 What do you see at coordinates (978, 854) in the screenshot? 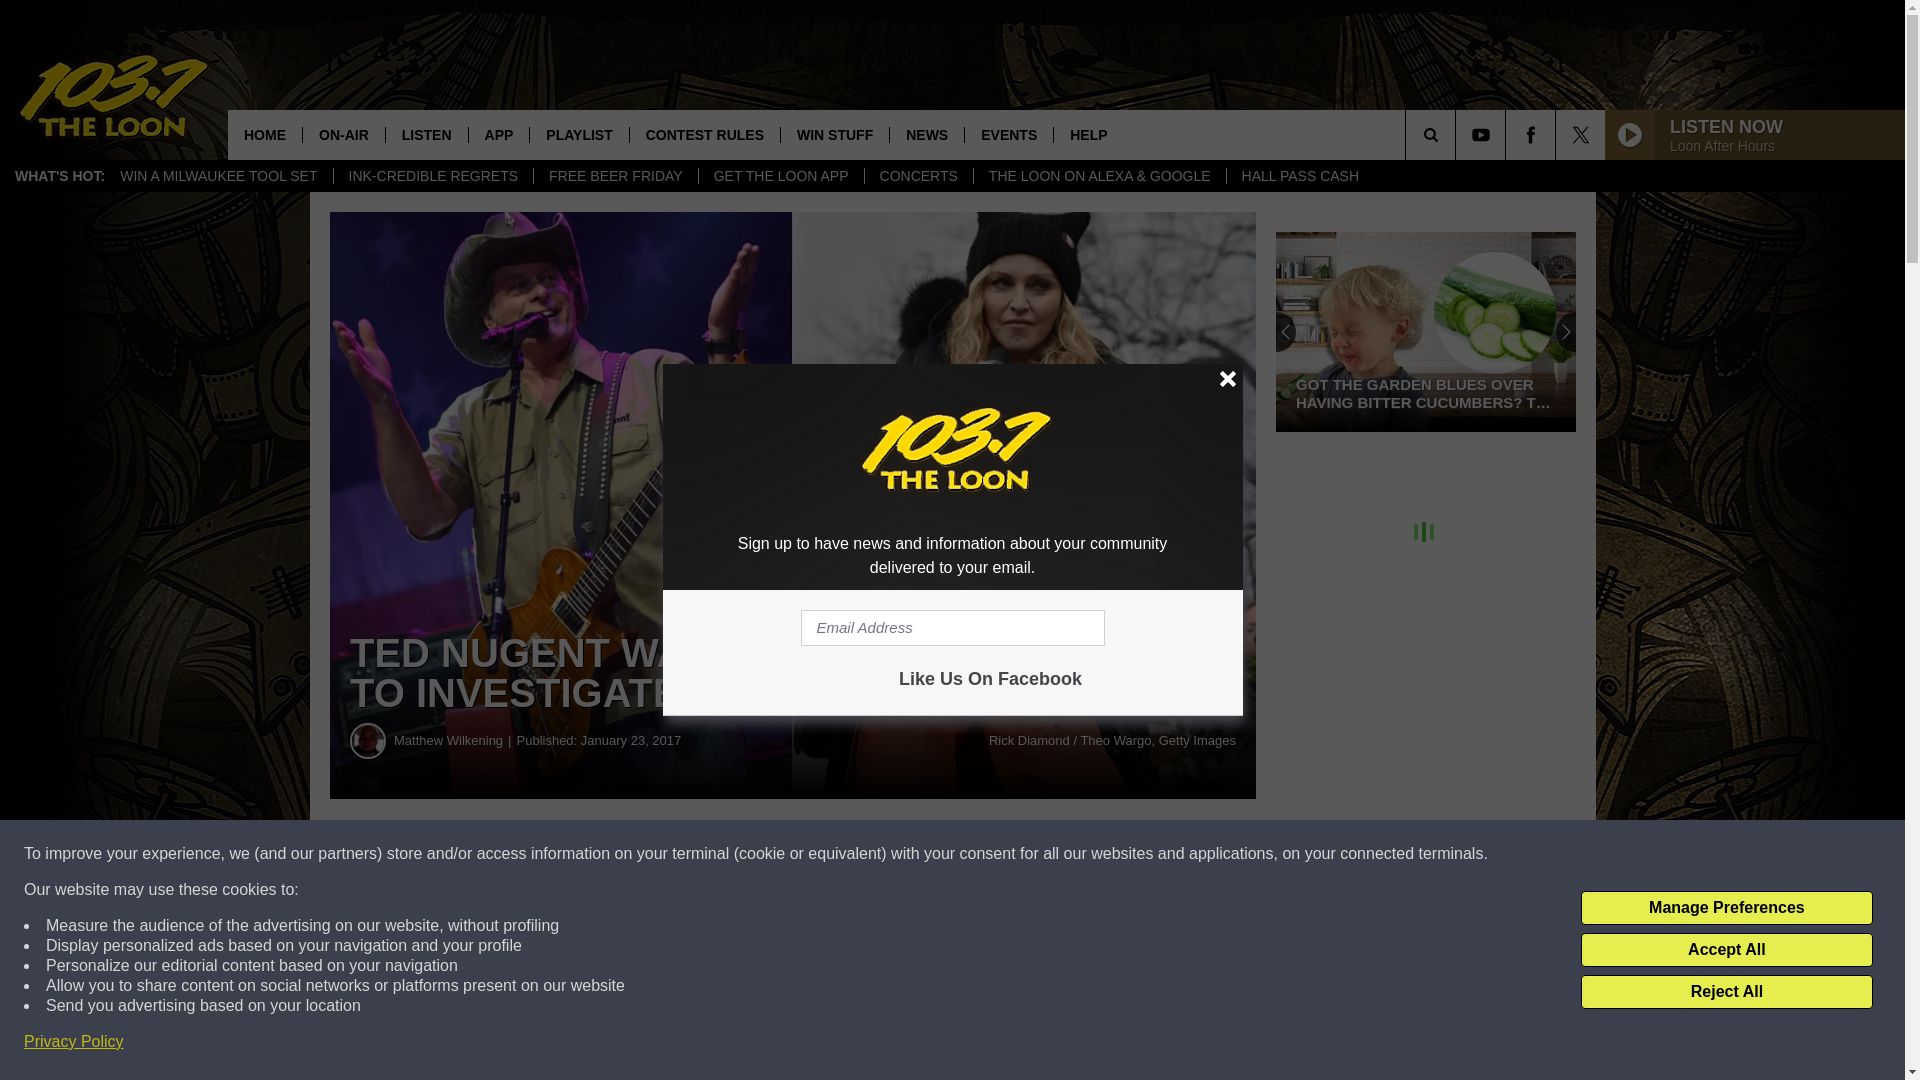
I see `Share on Twitter` at bounding box center [978, 854].